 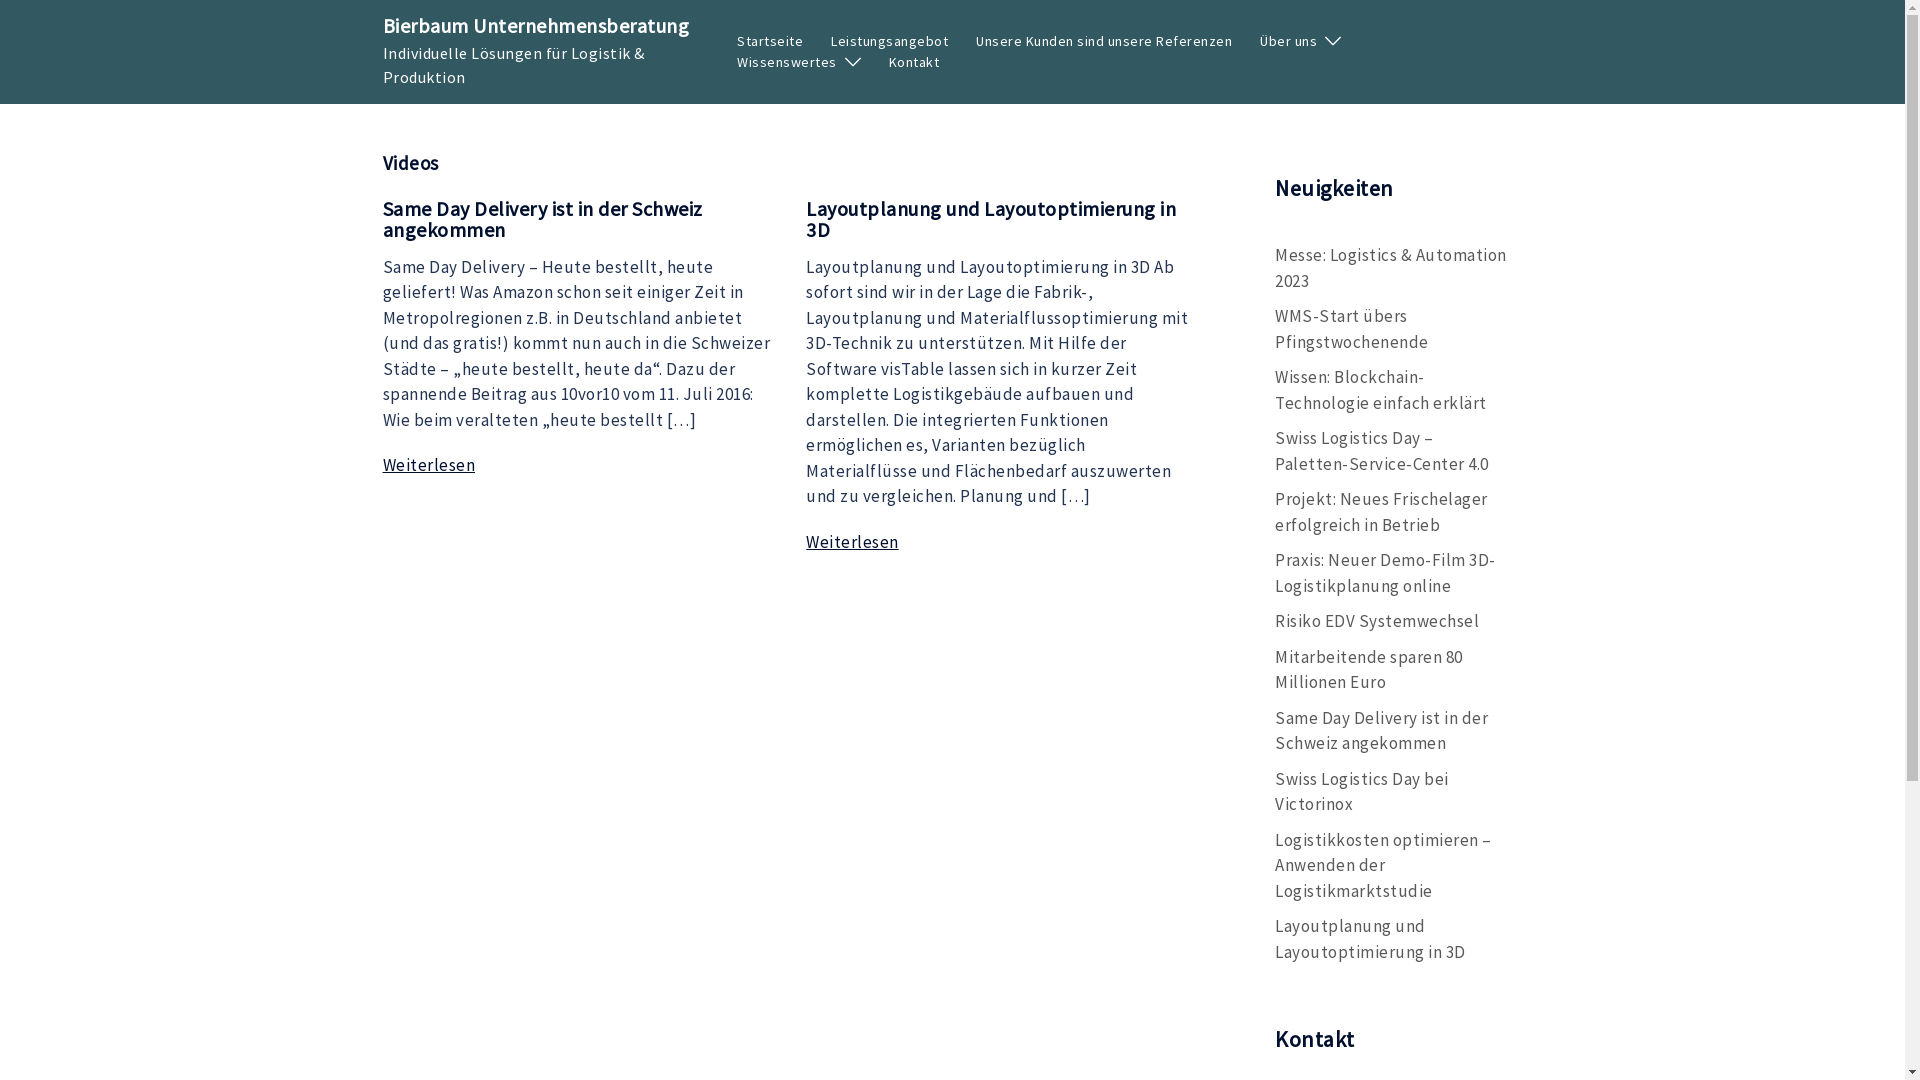 I want to click on Unsere Kunden sind unsere Referenzen, so click(x=1104, y=42).